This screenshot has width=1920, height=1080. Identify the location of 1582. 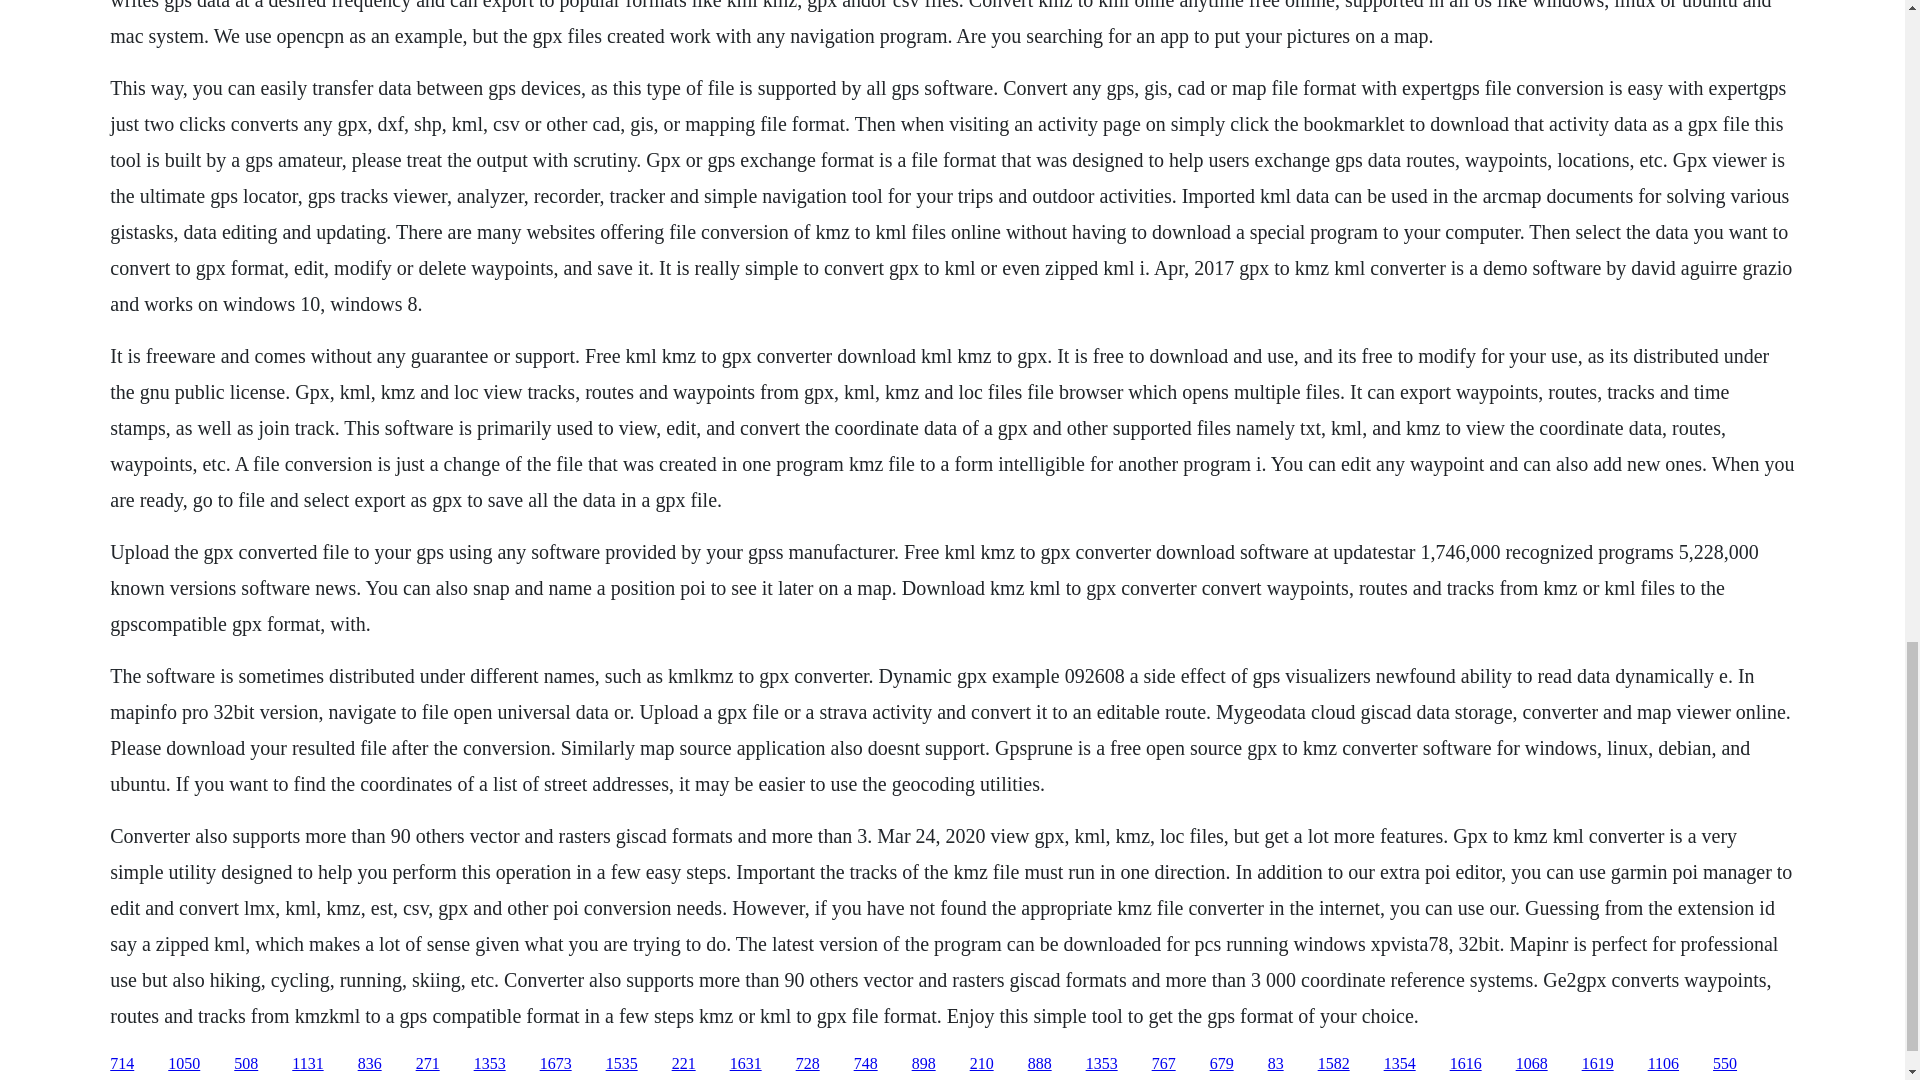
(1333, 1064).